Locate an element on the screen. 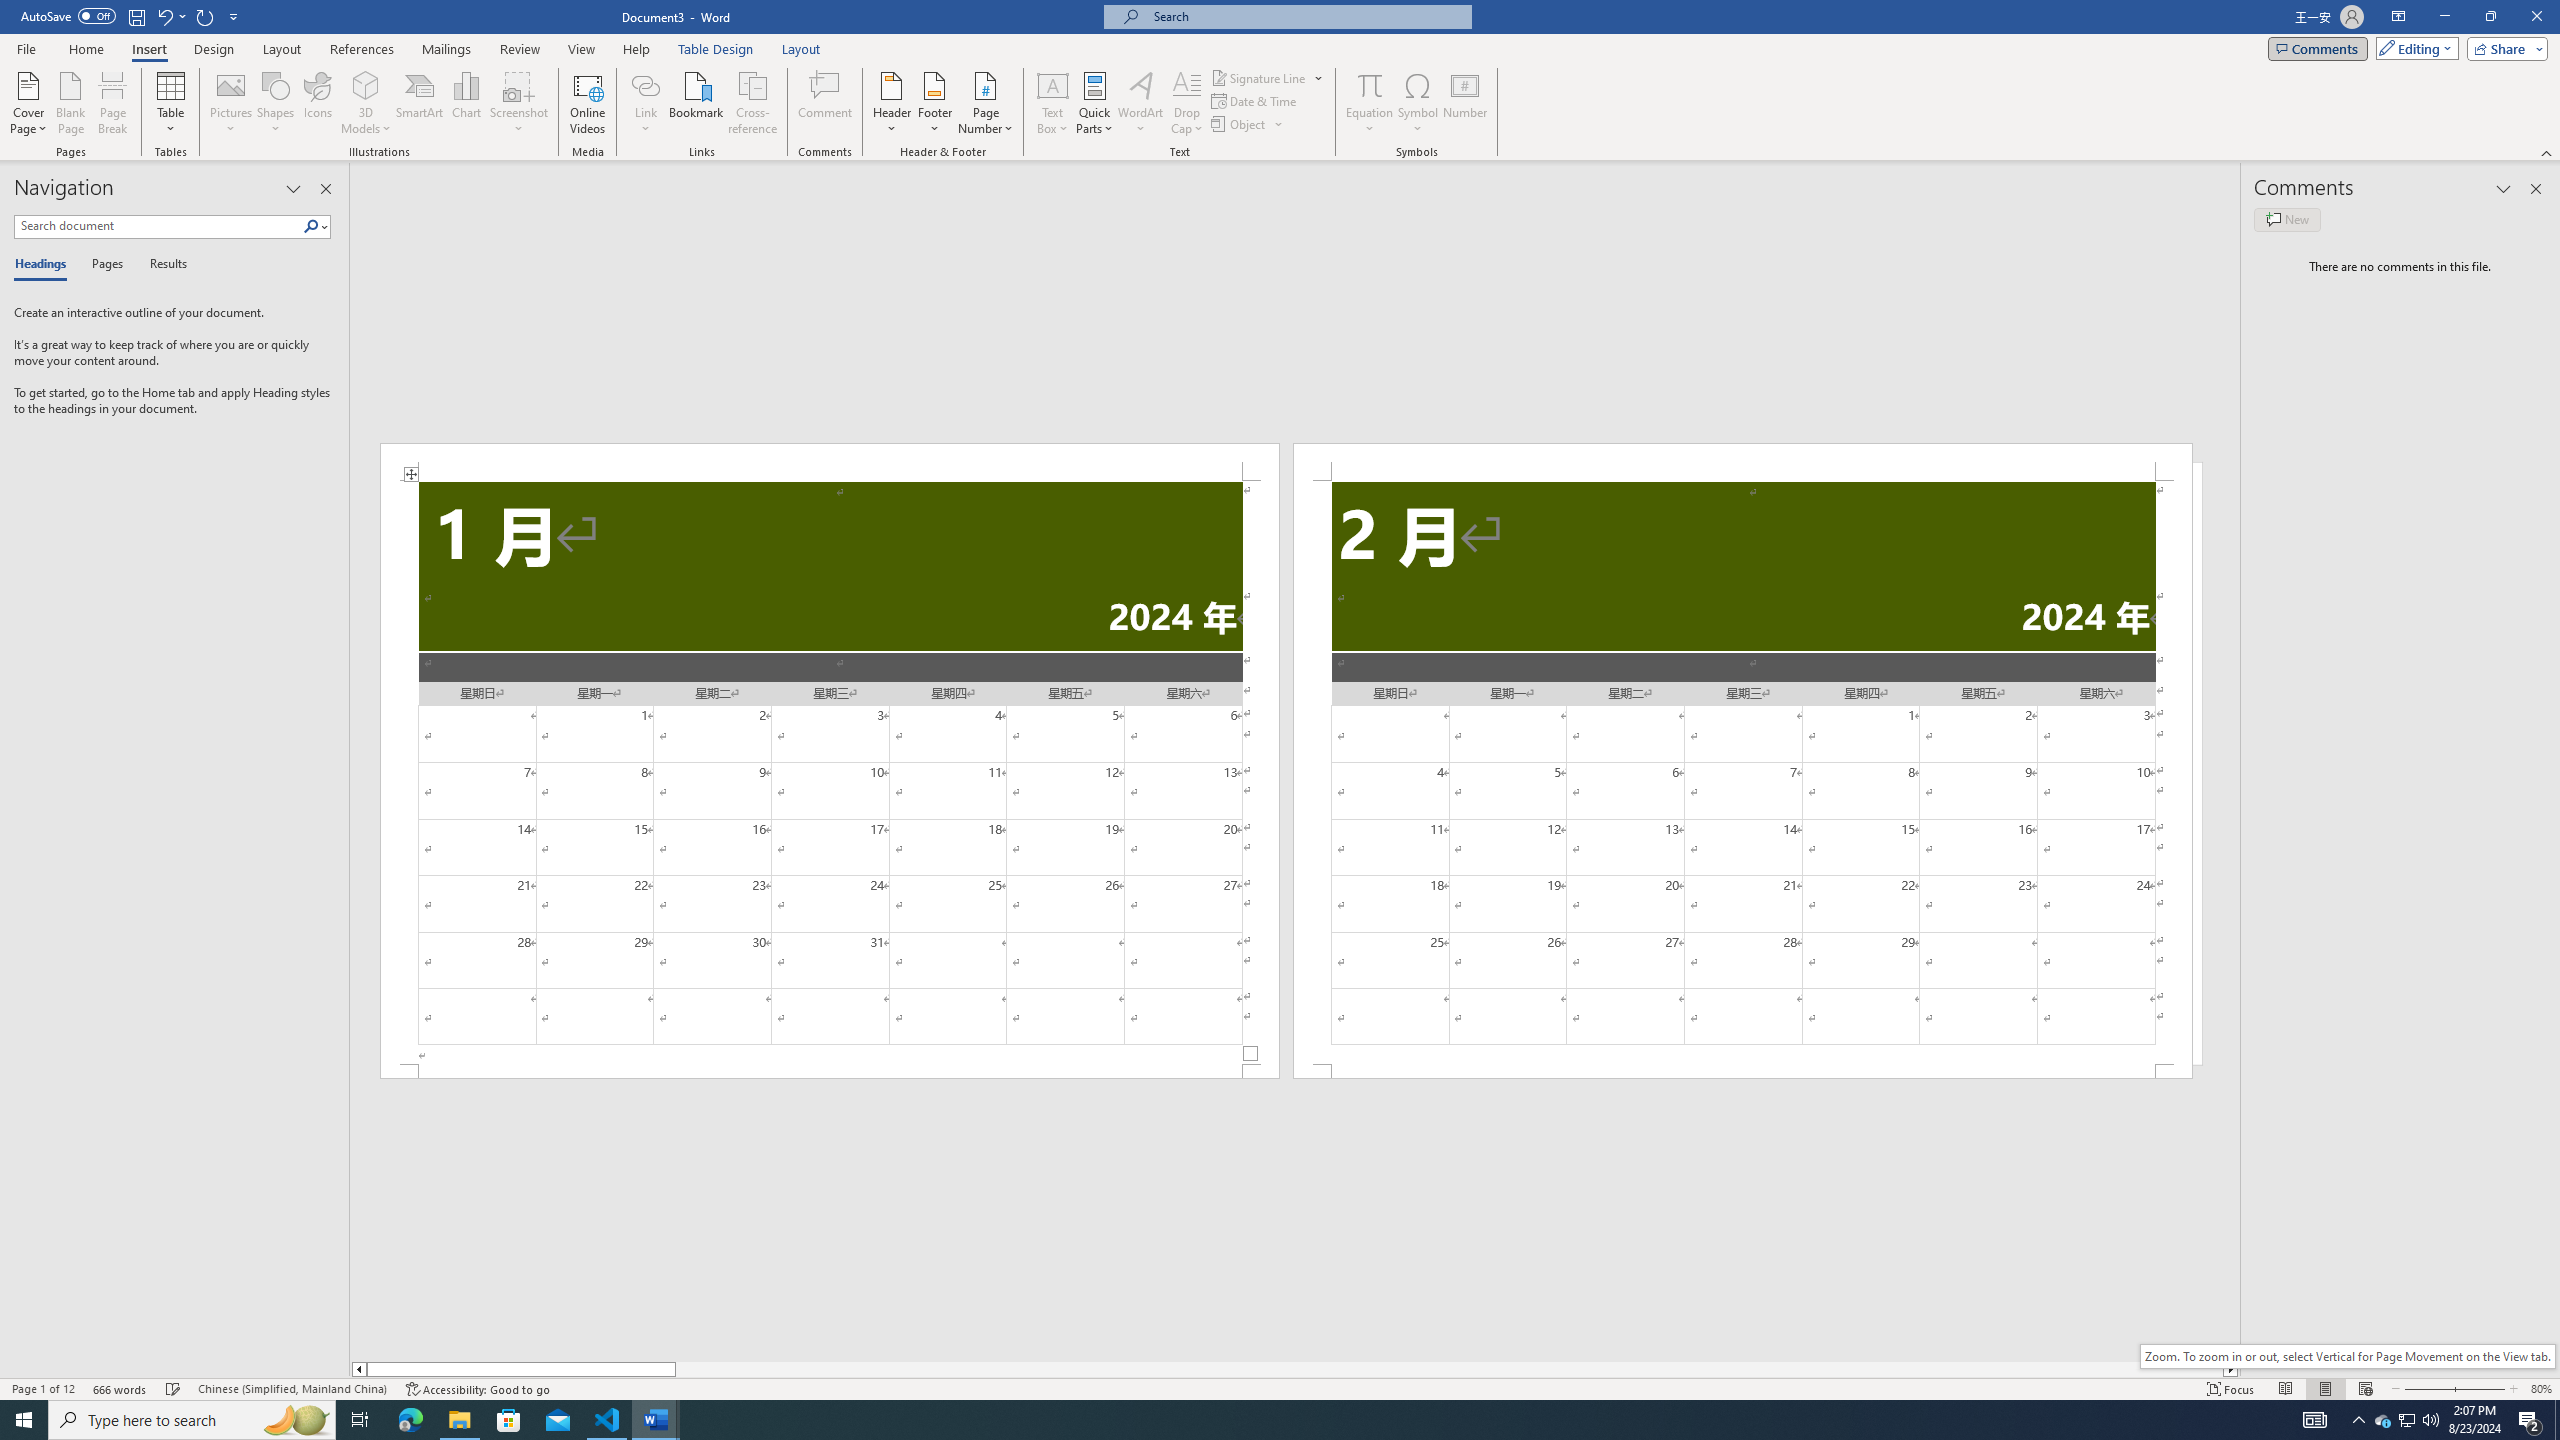 This screenshot has width=2560, height=1440. 3D Models is located at coordinates (366, 85).